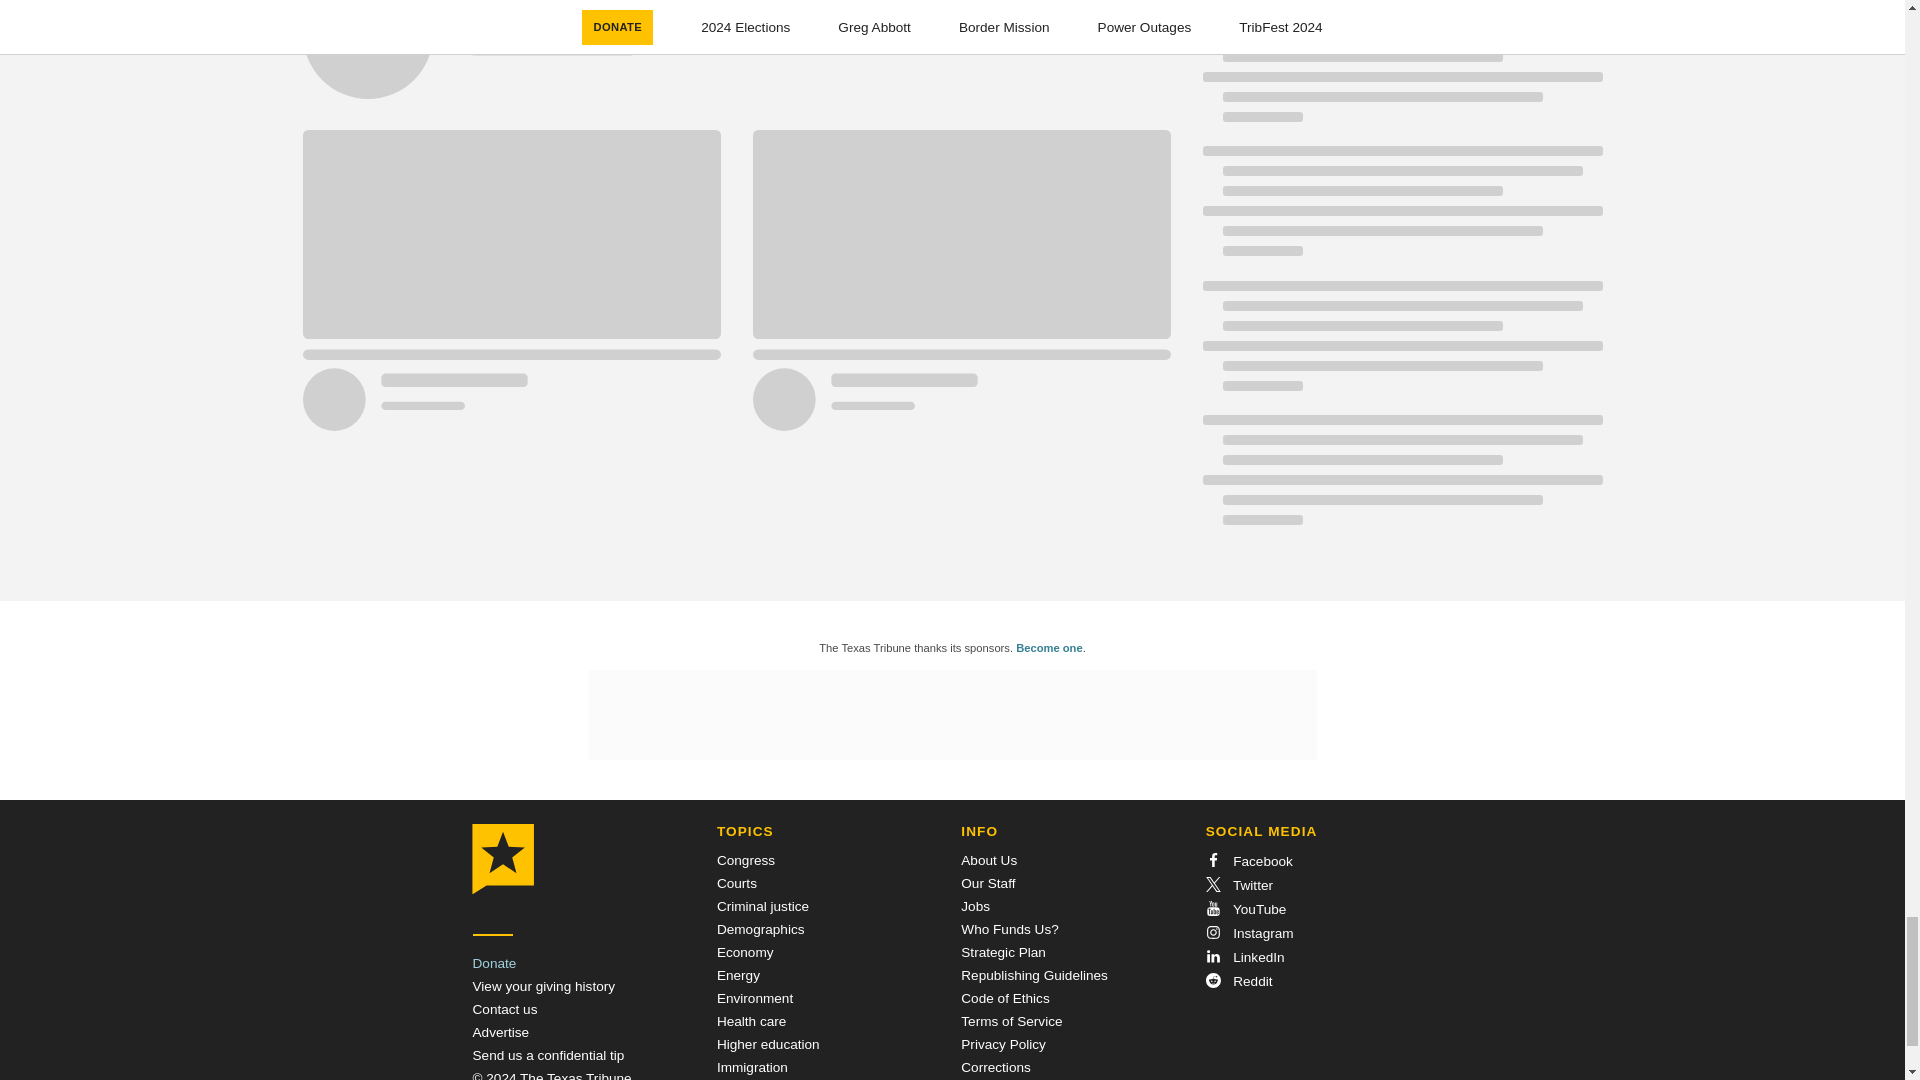  I want to click on Corrections, so click(996, 1066).